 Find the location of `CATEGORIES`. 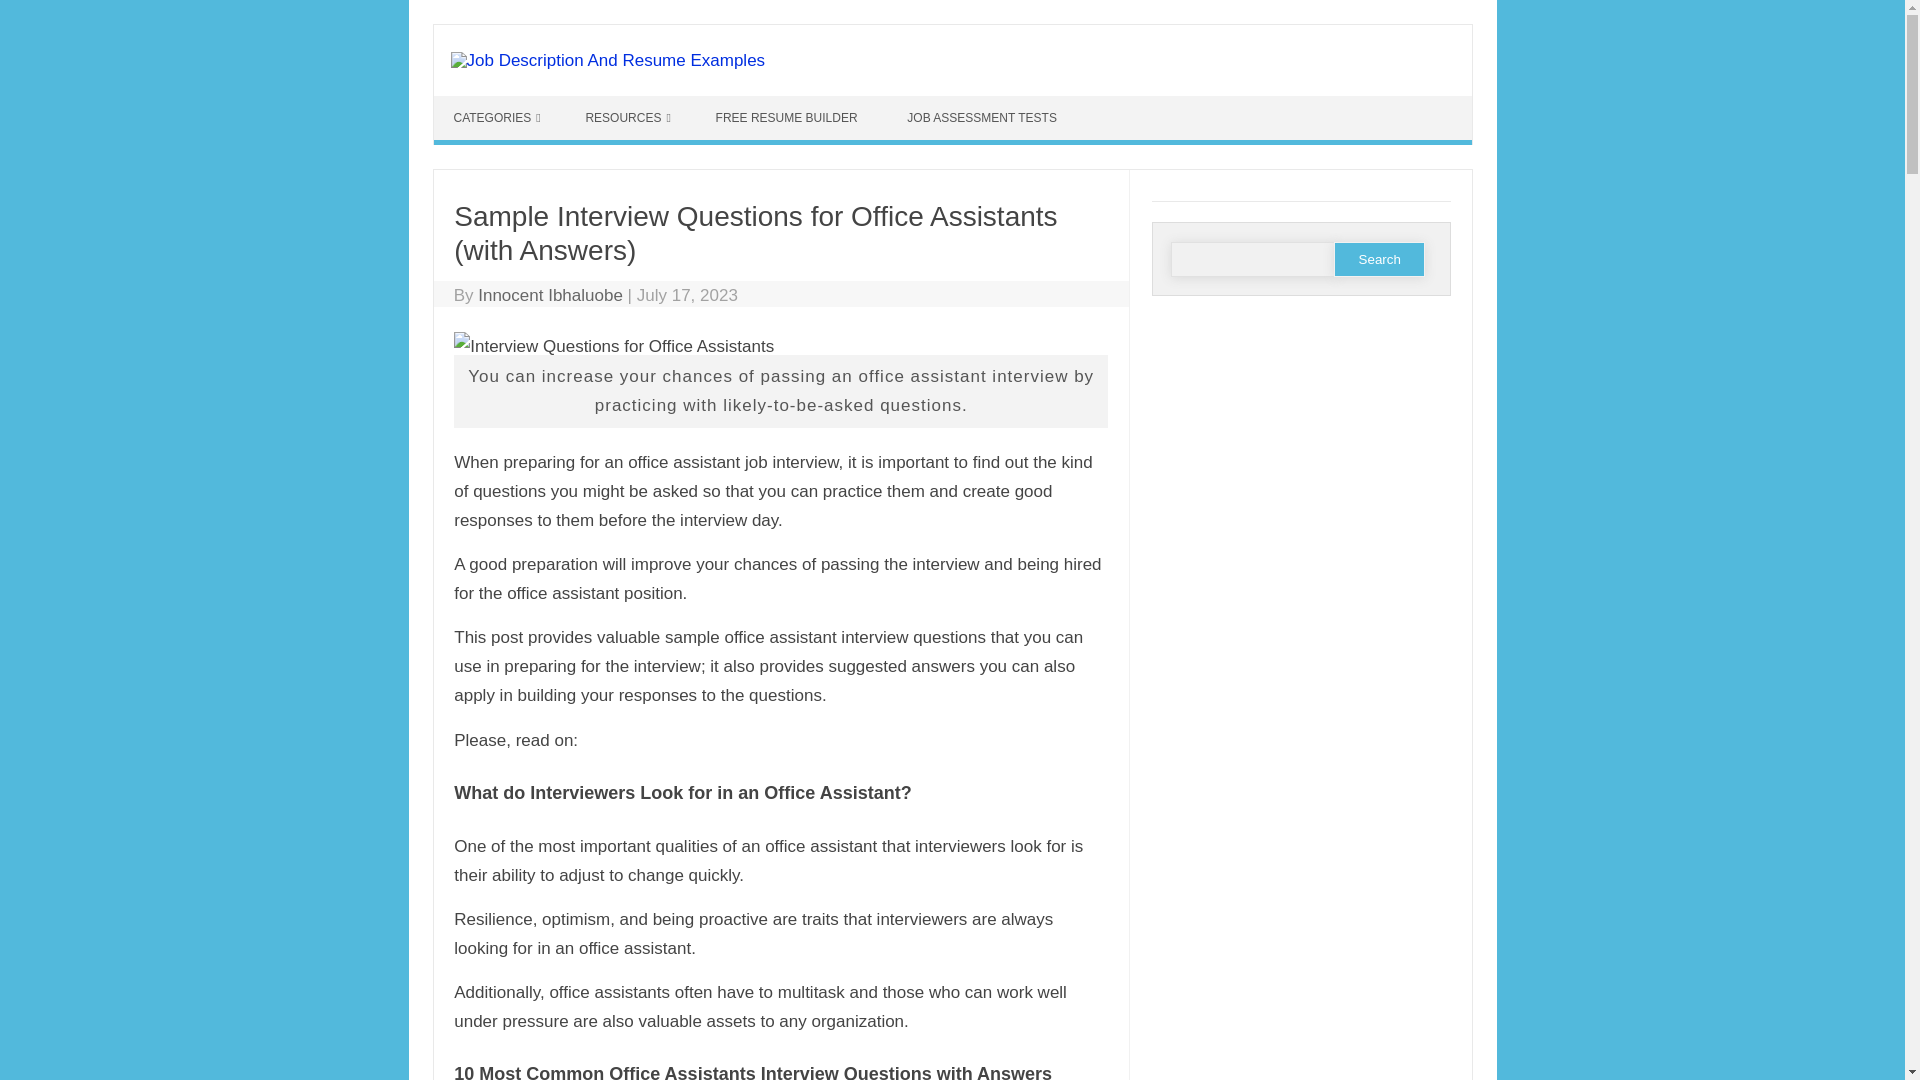

CATEGORIES is located at coordinates (496, 118).